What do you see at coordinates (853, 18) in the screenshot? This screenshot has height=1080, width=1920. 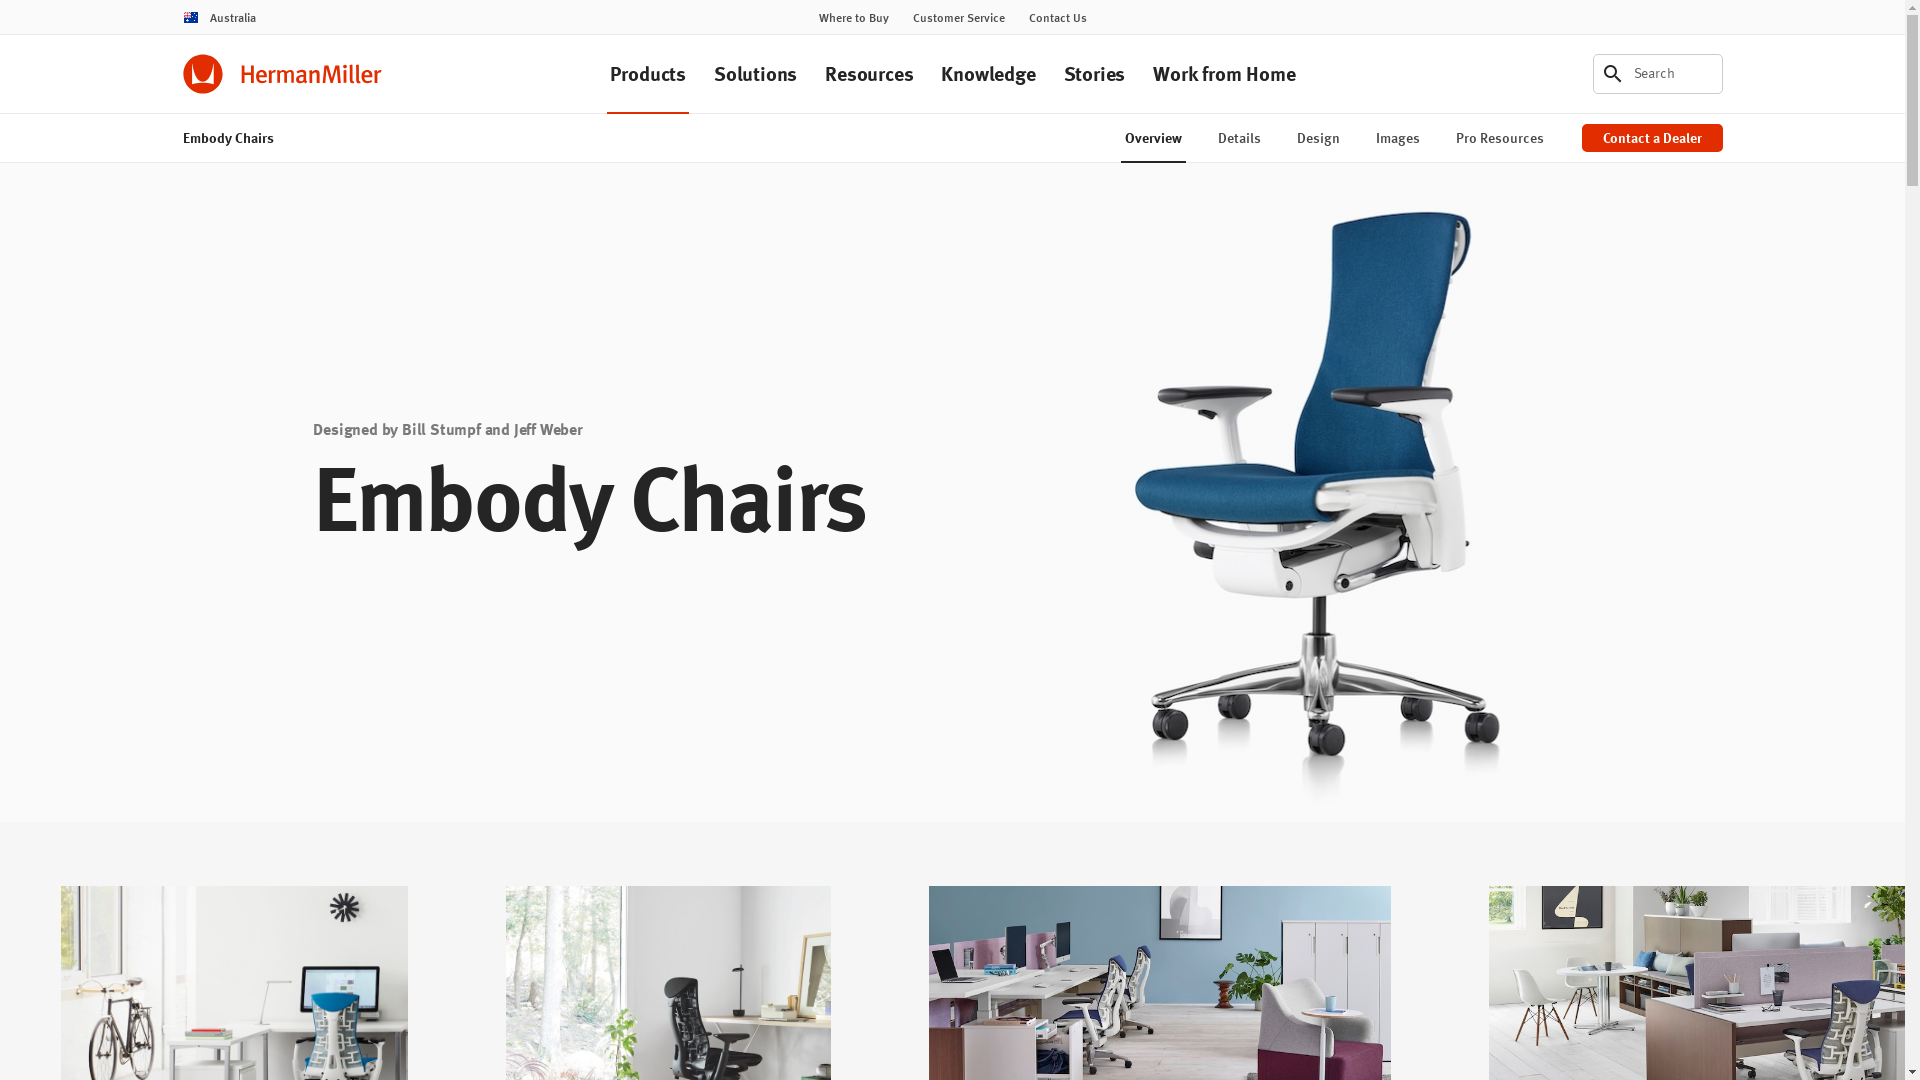 I see `Where to Buy` at bounding box center [853, 18].